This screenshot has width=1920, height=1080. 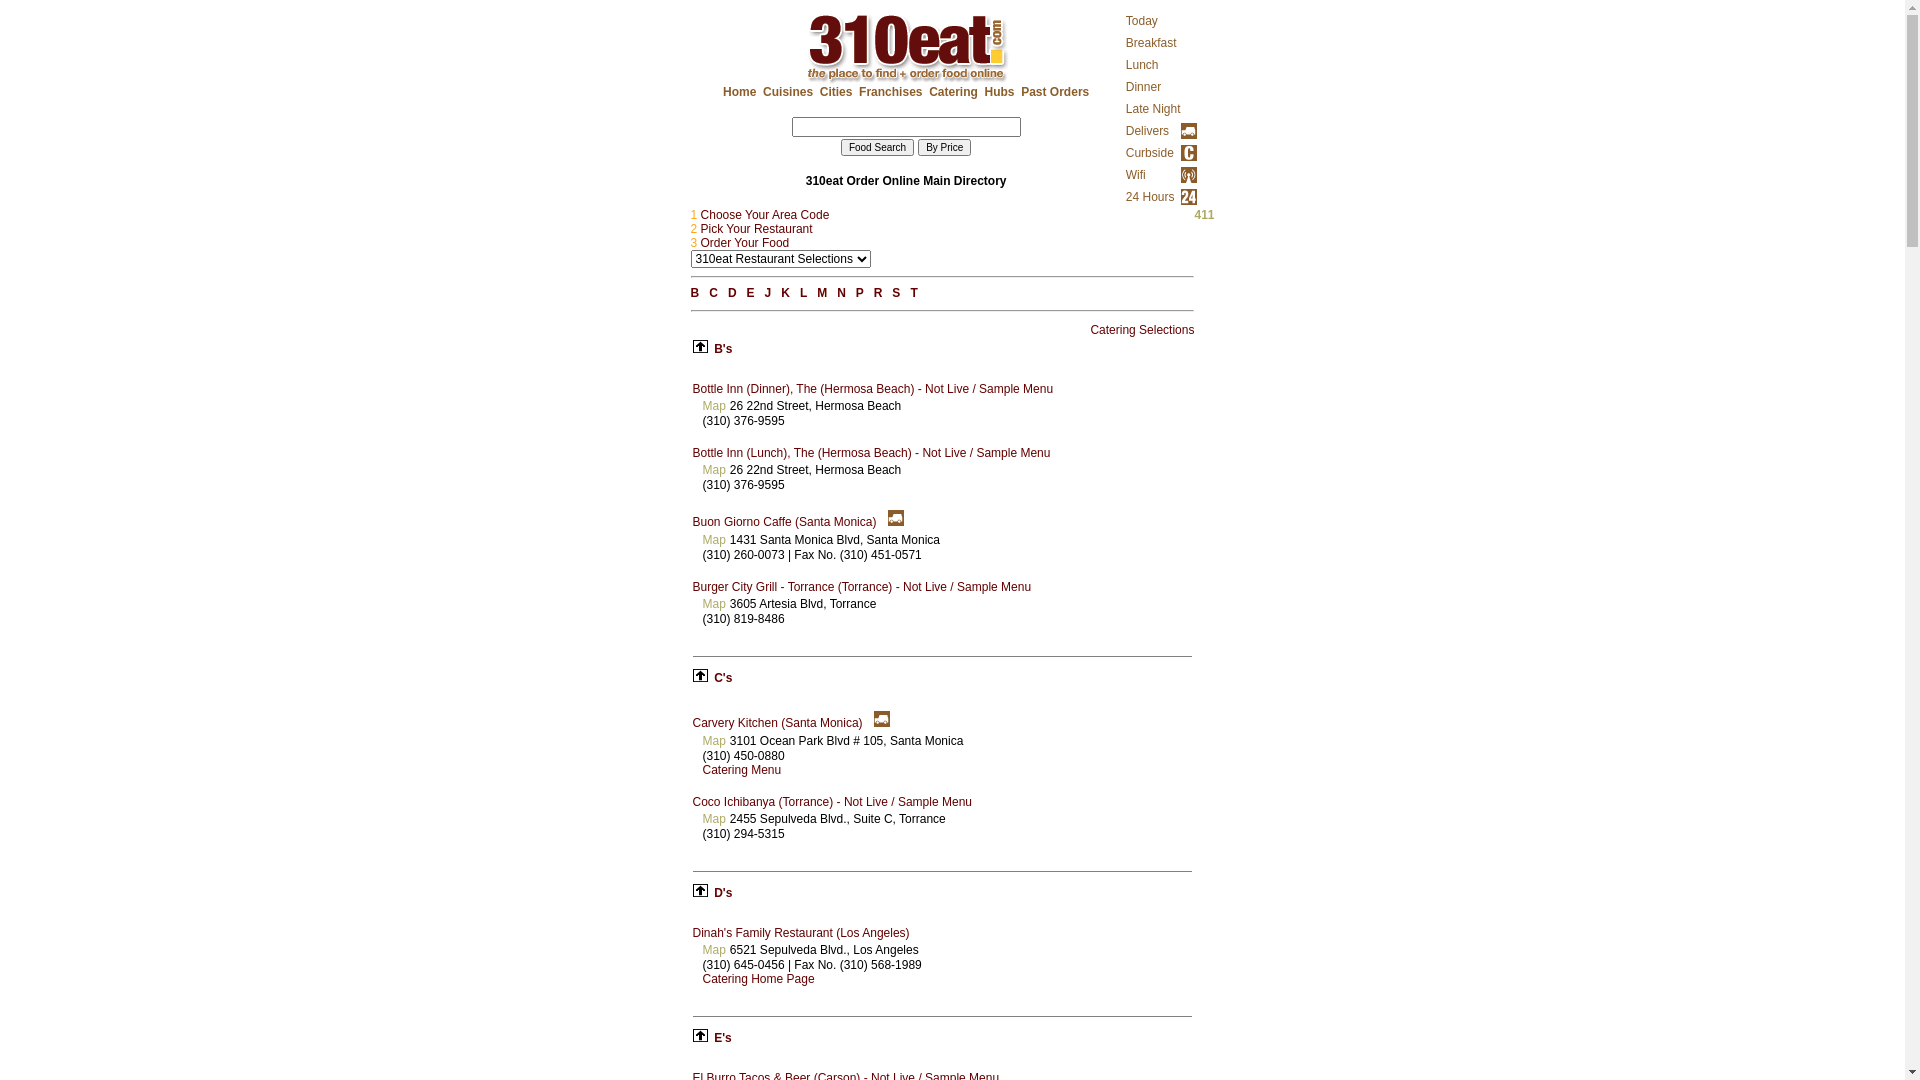 What do you see at coordinates (732, 293) in the screenshot?
I see `D` at bounding box center [732, 293].